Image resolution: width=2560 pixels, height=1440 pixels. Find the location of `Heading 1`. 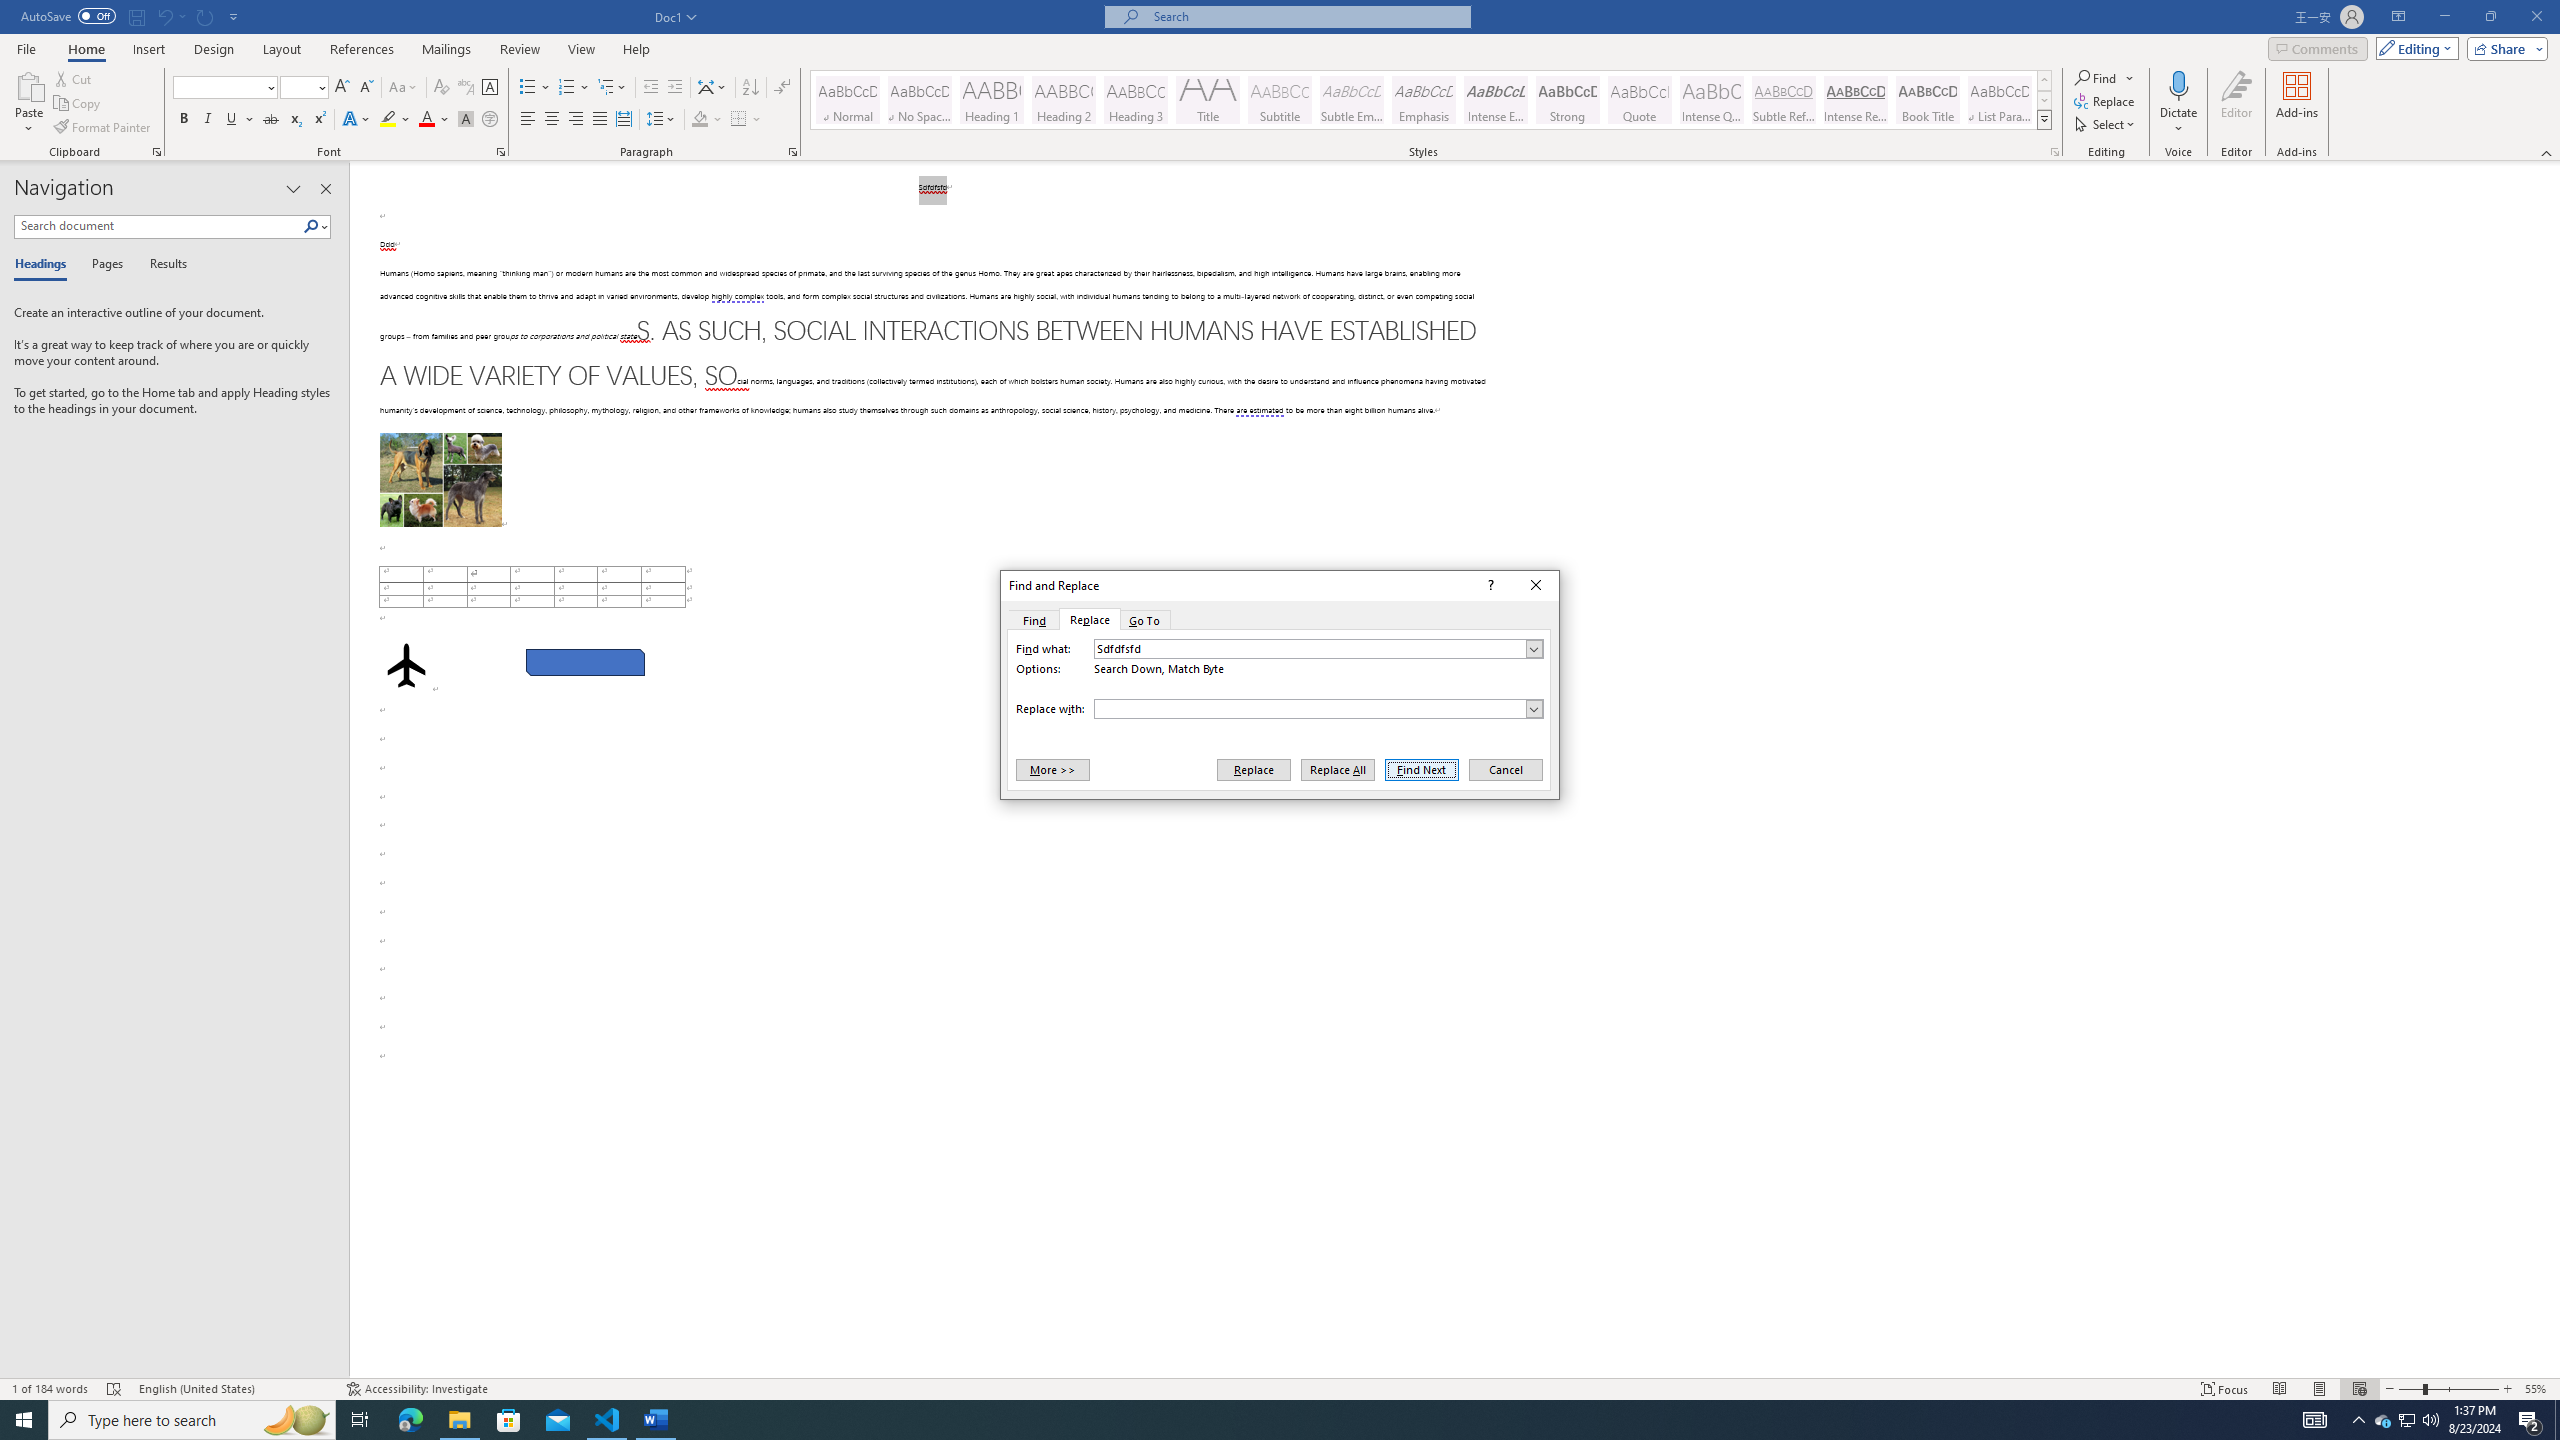

Heading 1 is located at coordinates (992, 100).